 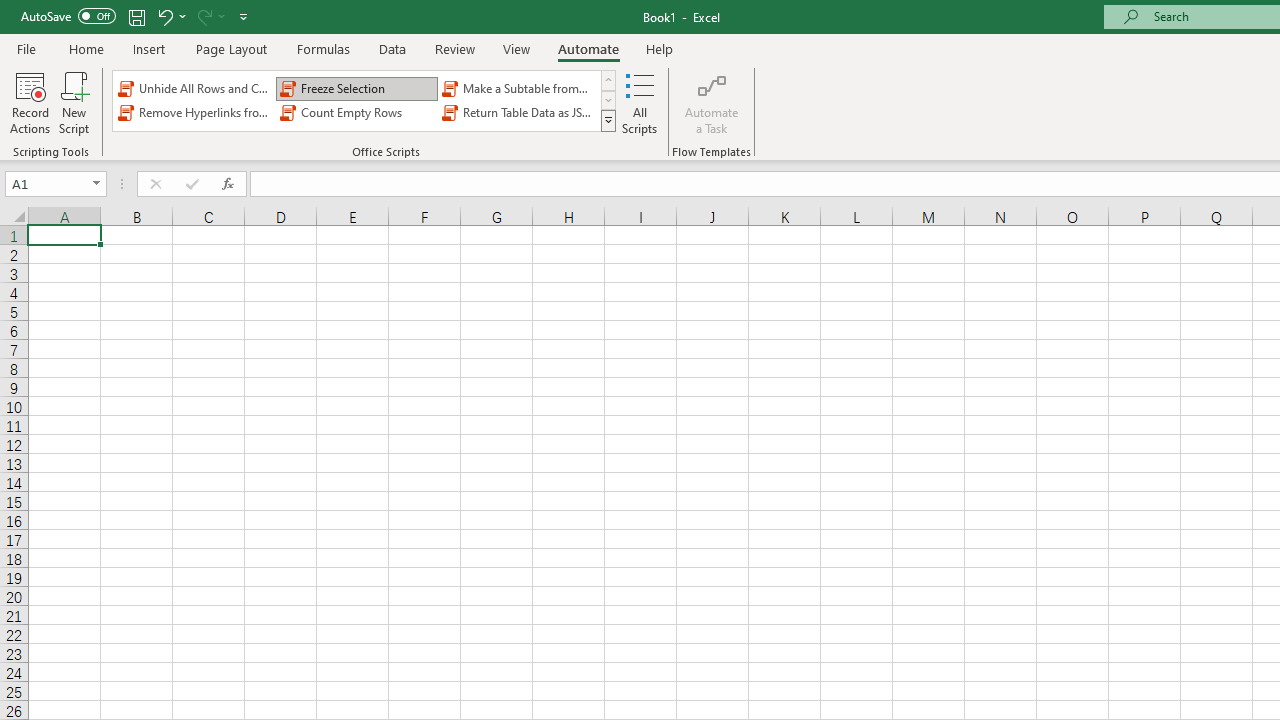 I want to click on AutomationID: OfficeScriptsGallery, so click(x=365, y=100).